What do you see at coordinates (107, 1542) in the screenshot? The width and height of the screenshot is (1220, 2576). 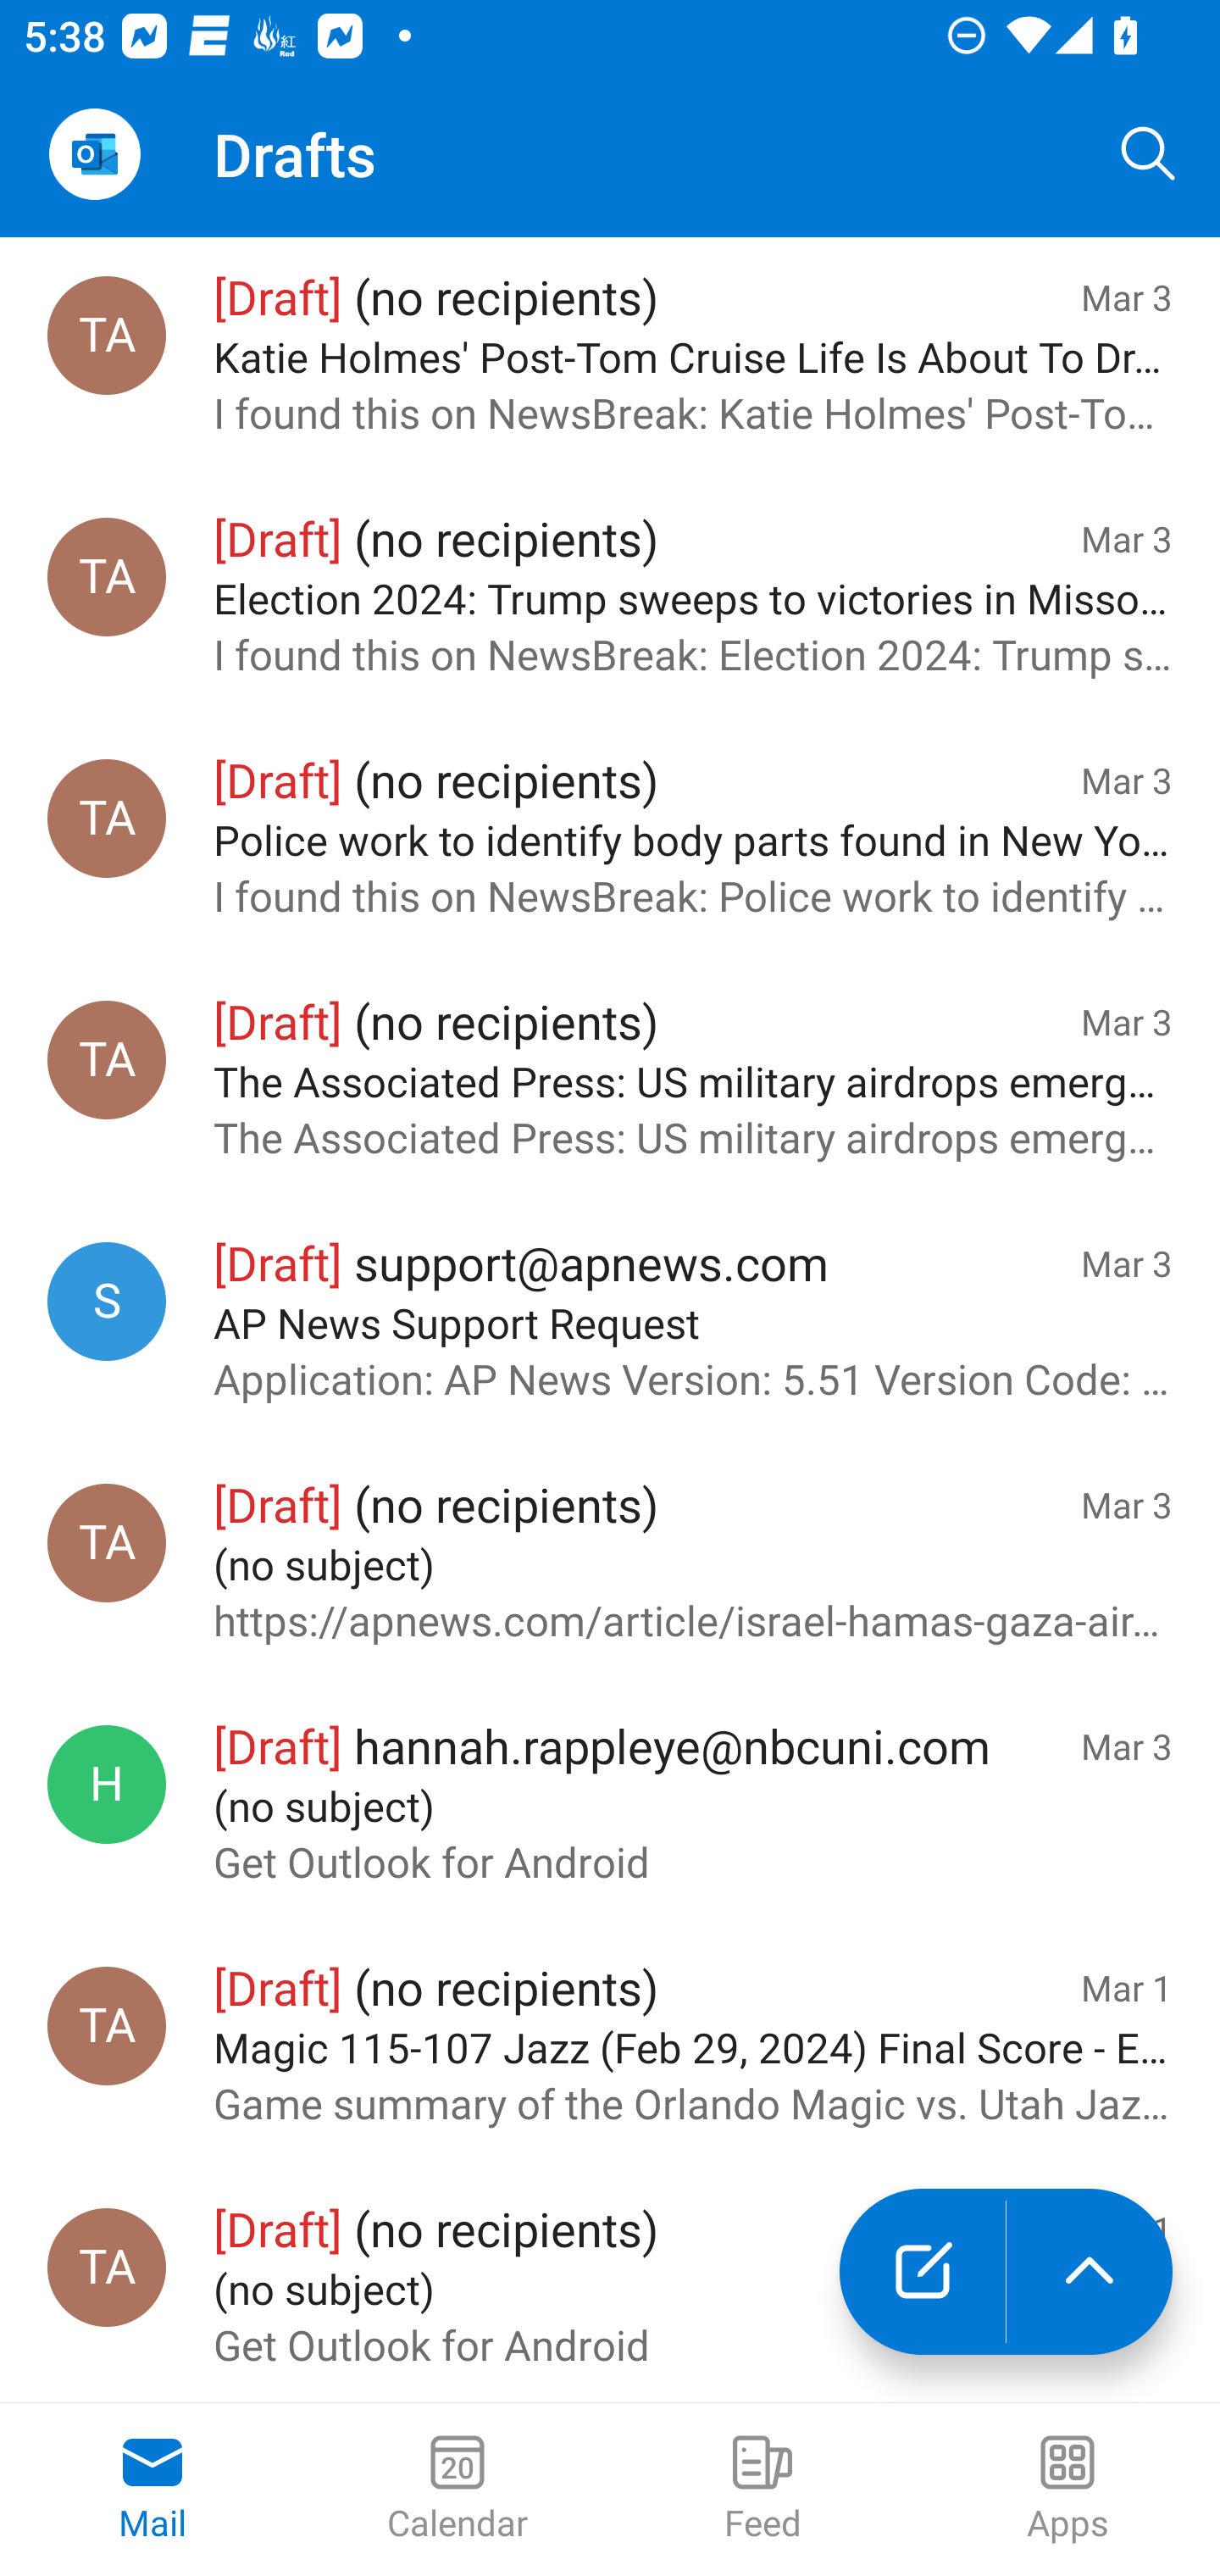 I see `Test Appium, testappium002@outlook.com` at bounding box center [107, 1542].